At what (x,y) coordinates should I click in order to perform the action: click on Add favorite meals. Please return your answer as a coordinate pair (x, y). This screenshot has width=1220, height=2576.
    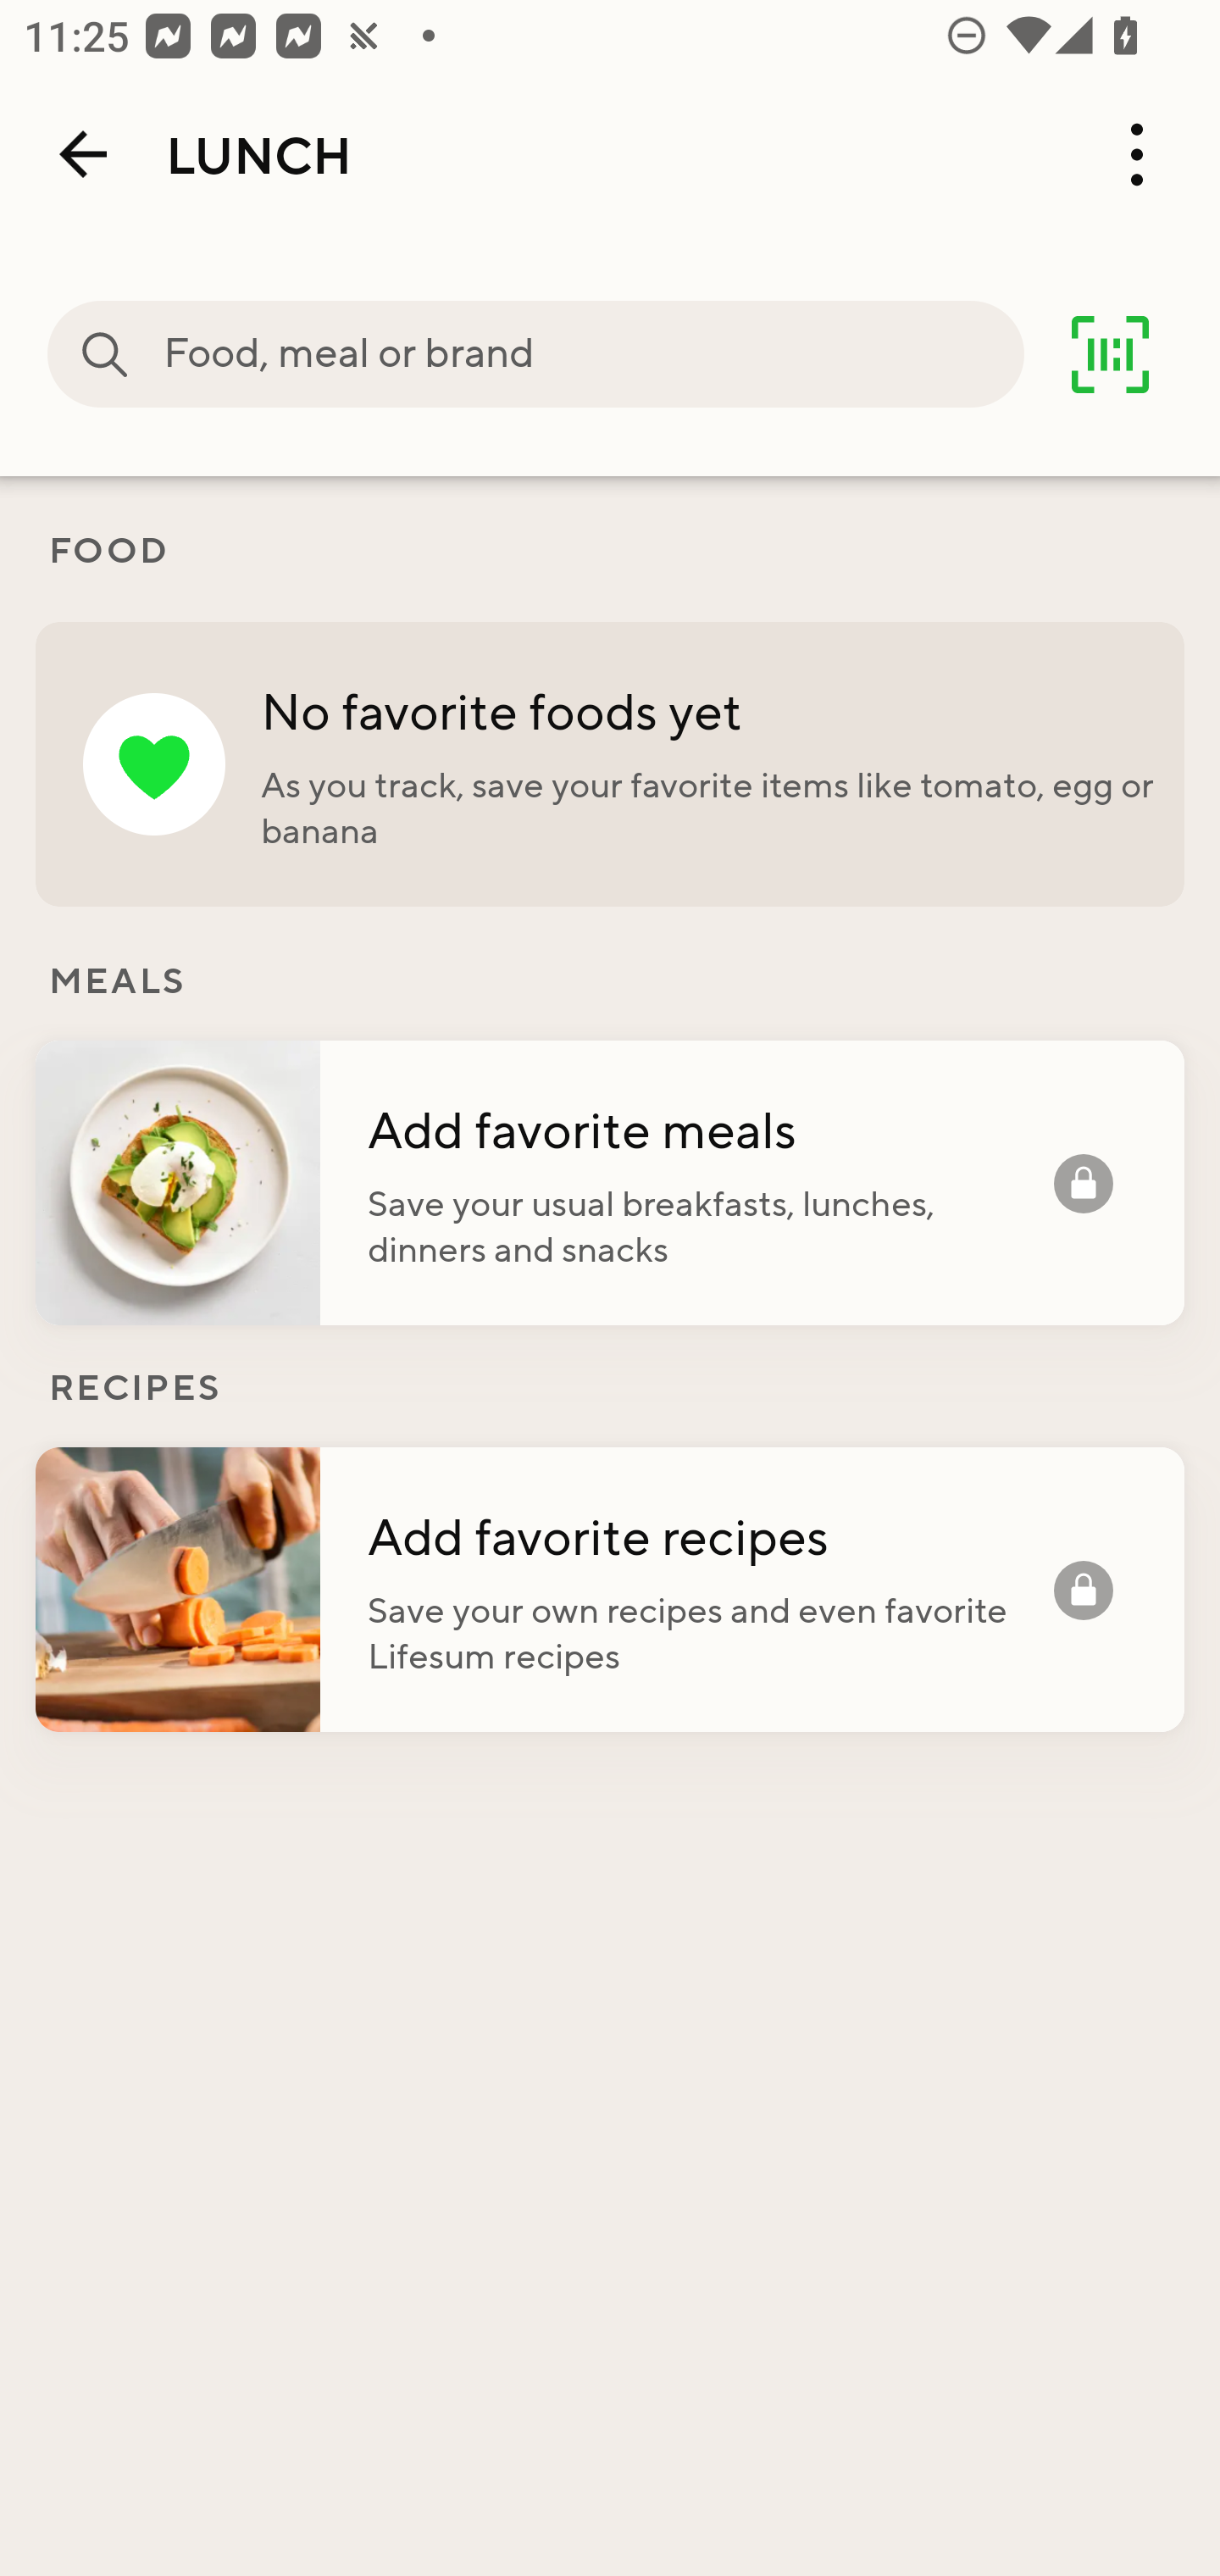
    Looking at the image, I should click on (710, 1128).